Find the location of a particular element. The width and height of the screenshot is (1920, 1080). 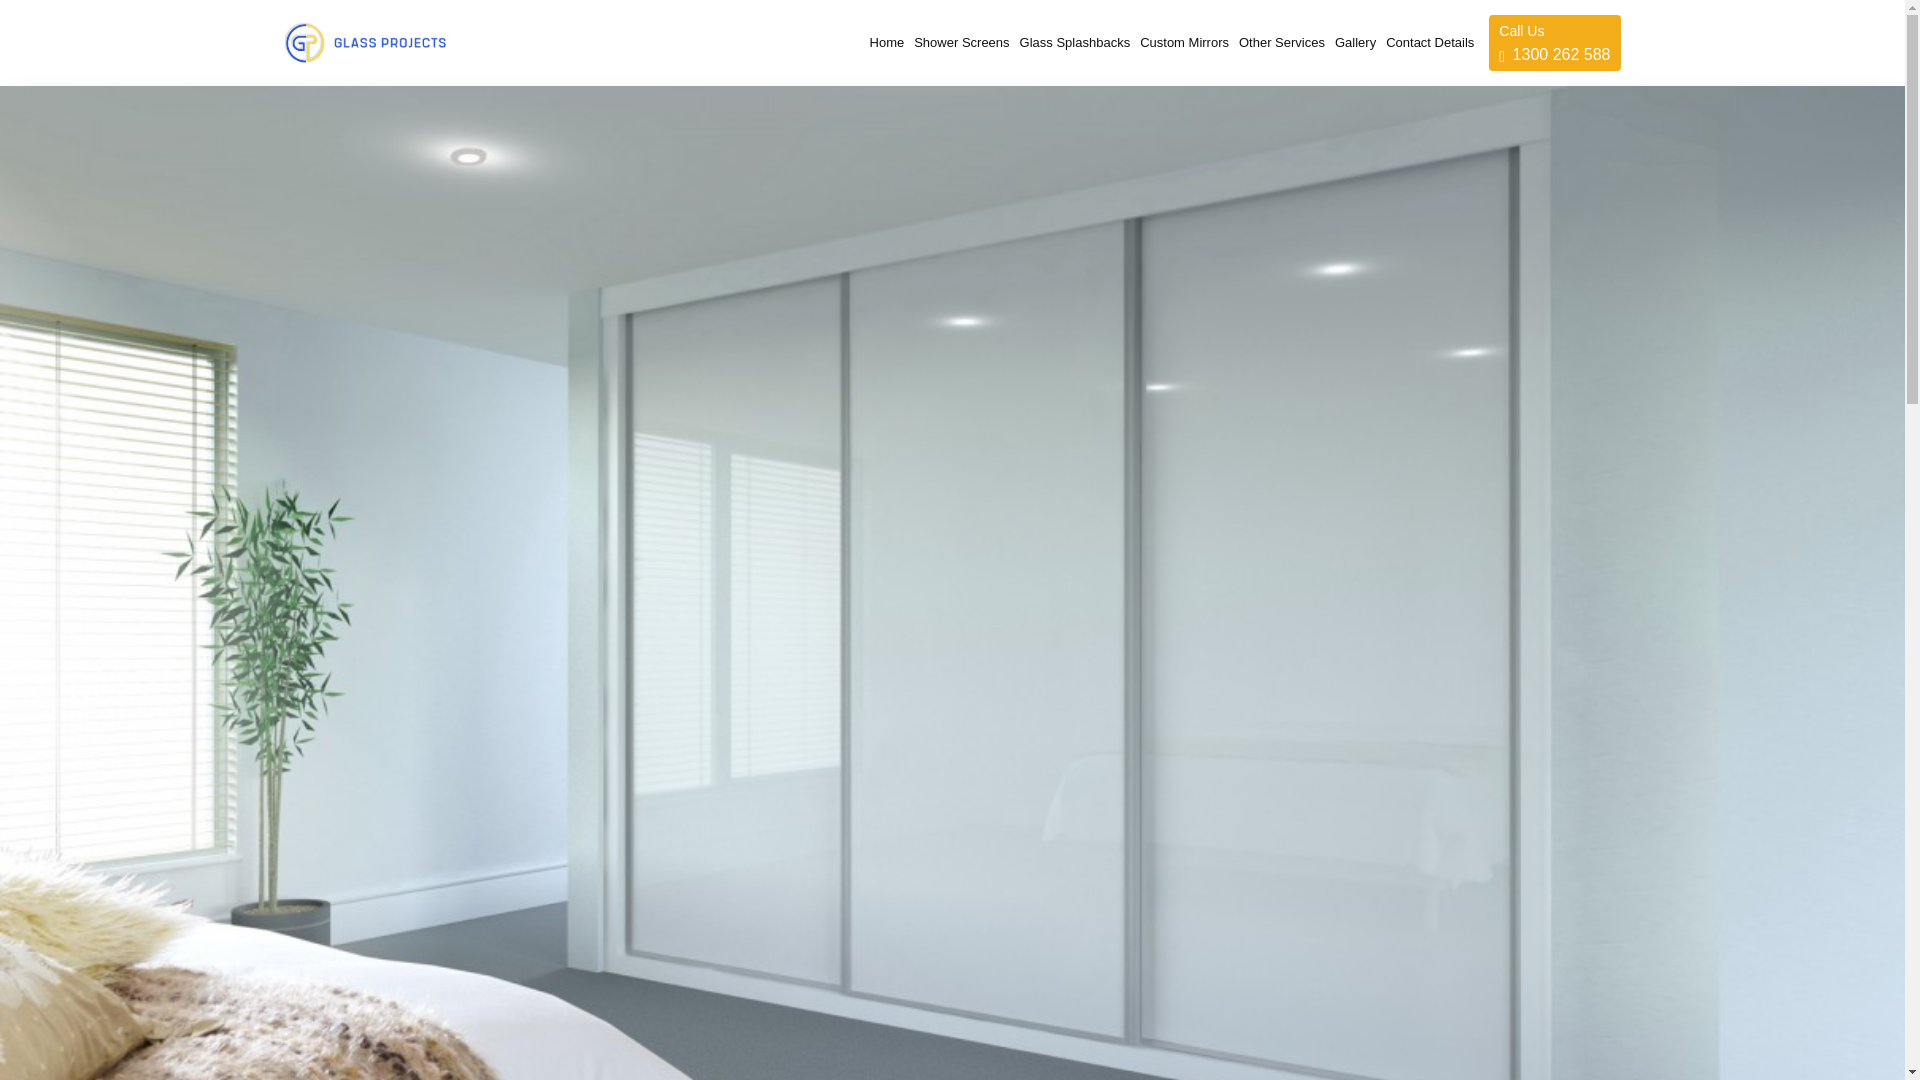

Custom Mirrors is located at coordinates (1179, 42).